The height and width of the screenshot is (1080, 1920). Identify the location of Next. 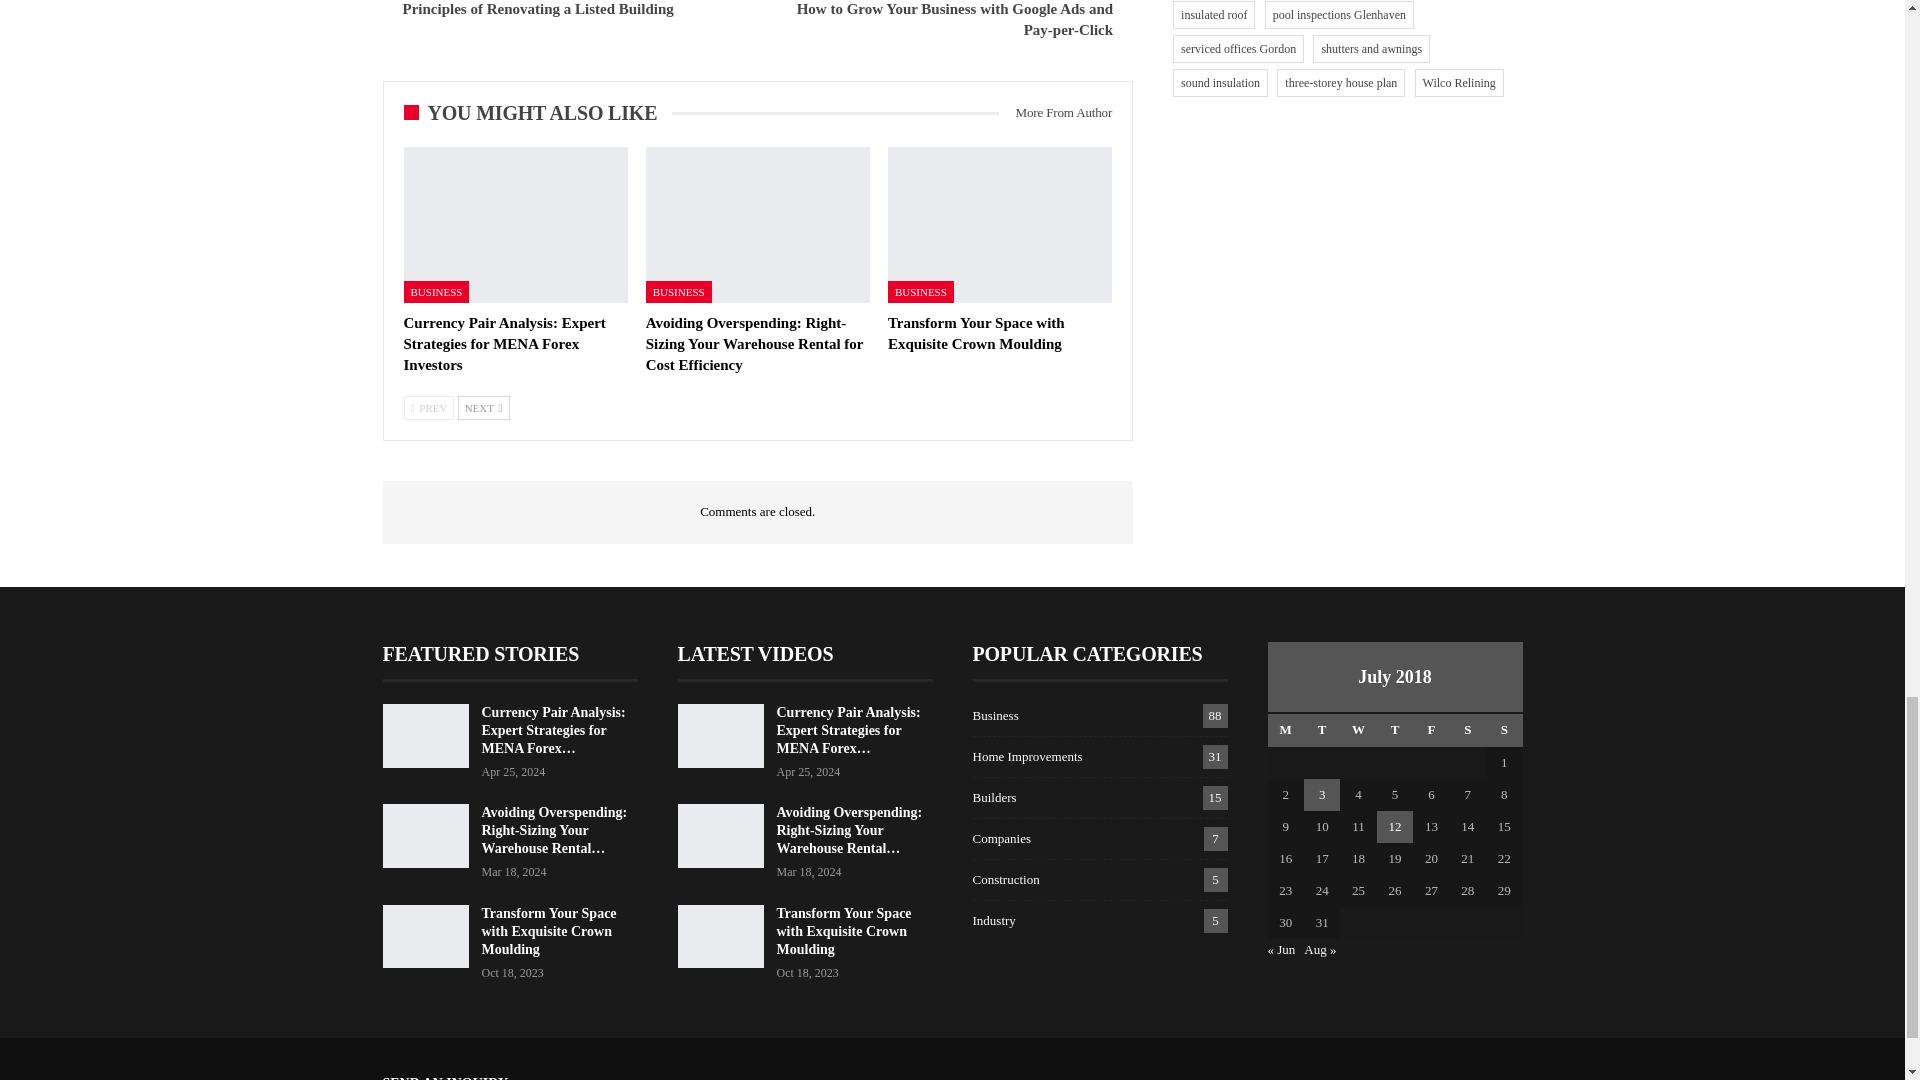
(484, 408).